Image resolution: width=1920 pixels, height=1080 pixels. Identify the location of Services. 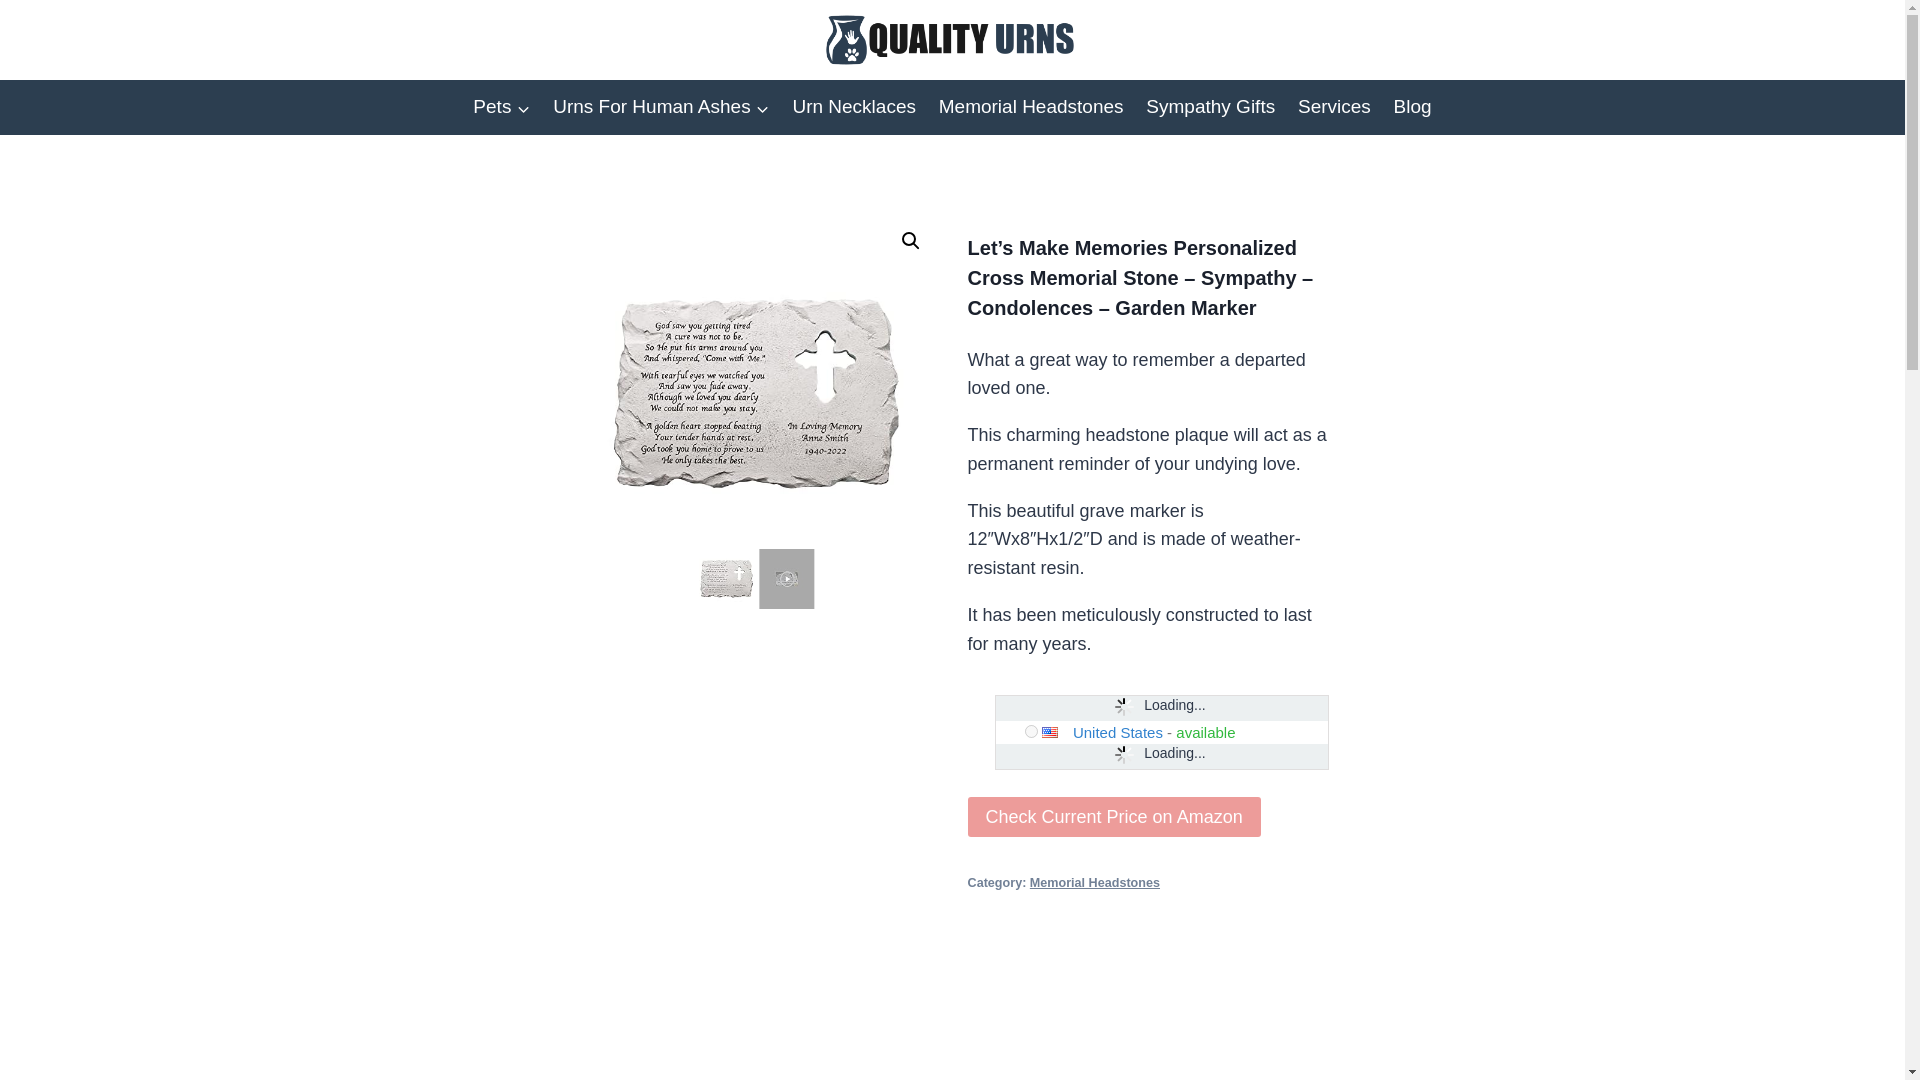
(1334, 107).